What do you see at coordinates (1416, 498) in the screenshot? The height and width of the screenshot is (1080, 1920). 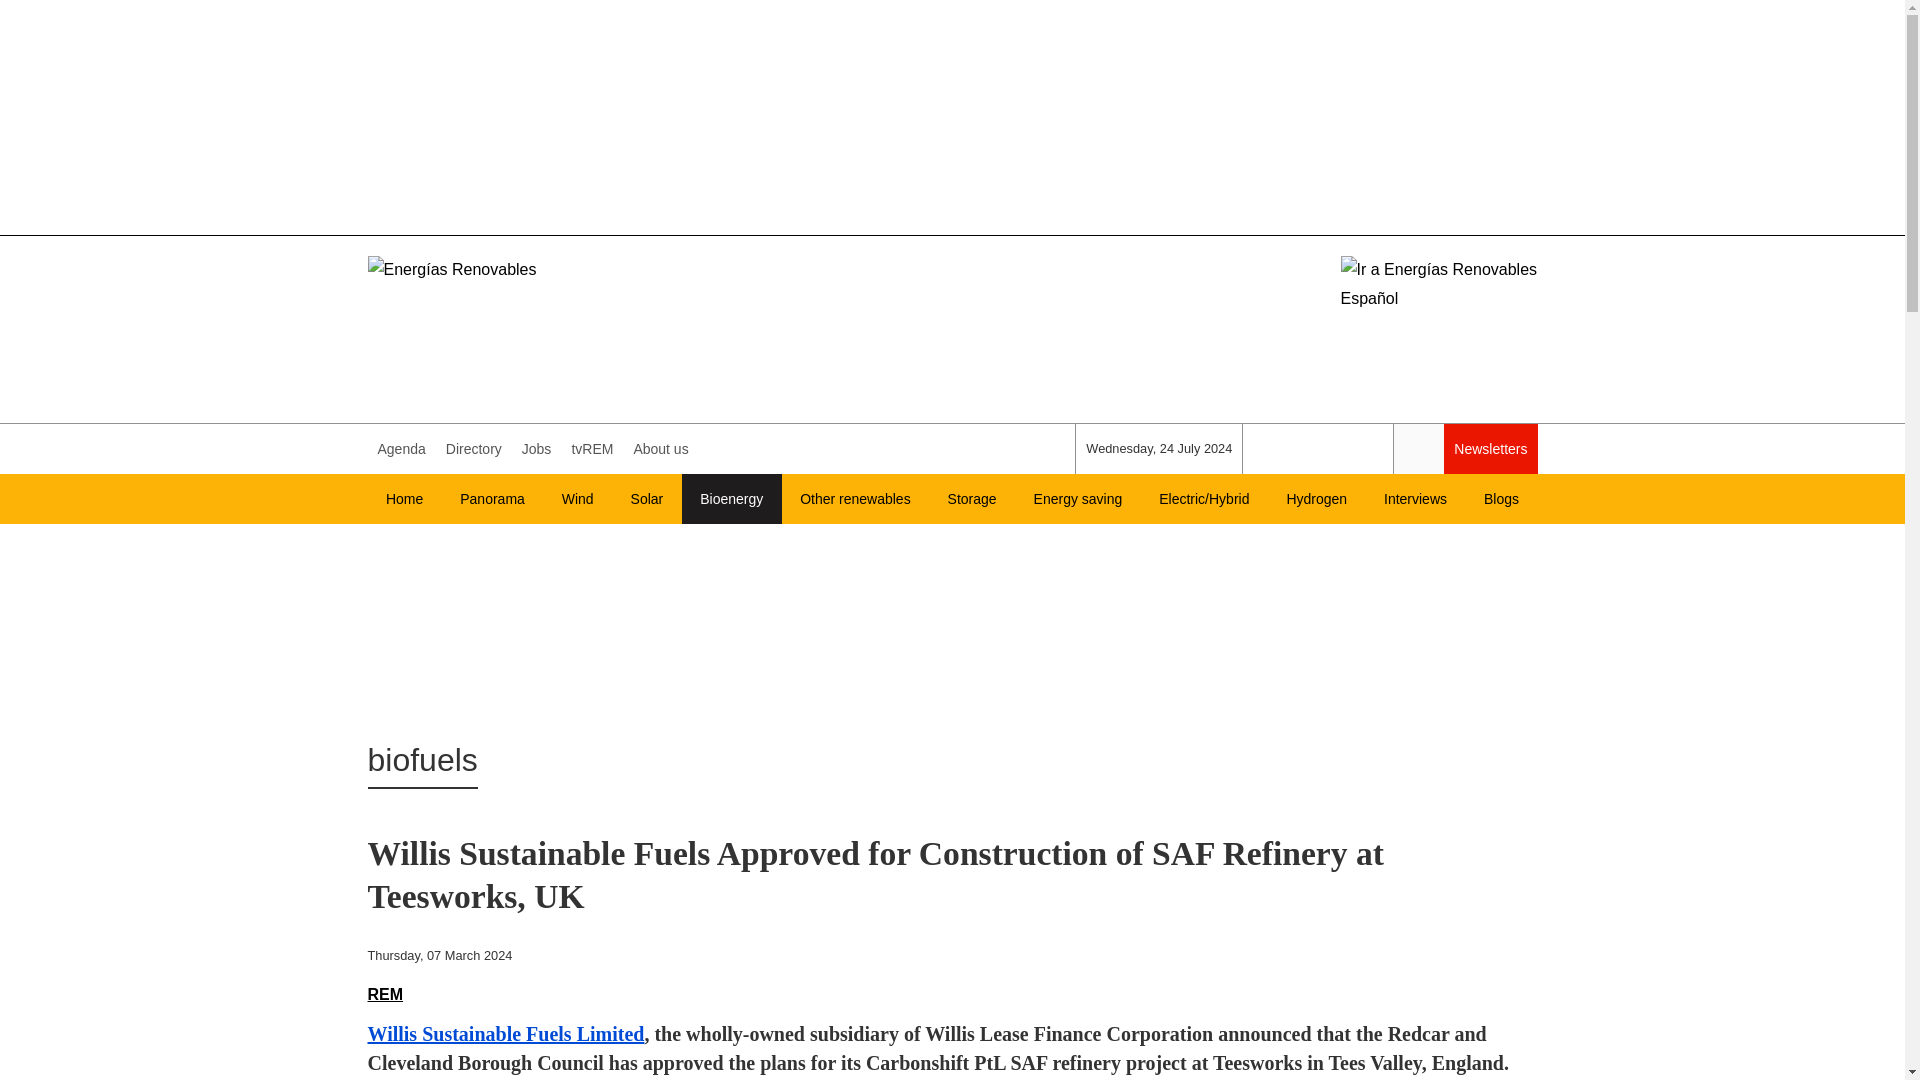 I see `Interviews` at bounding box center [1416, 498].